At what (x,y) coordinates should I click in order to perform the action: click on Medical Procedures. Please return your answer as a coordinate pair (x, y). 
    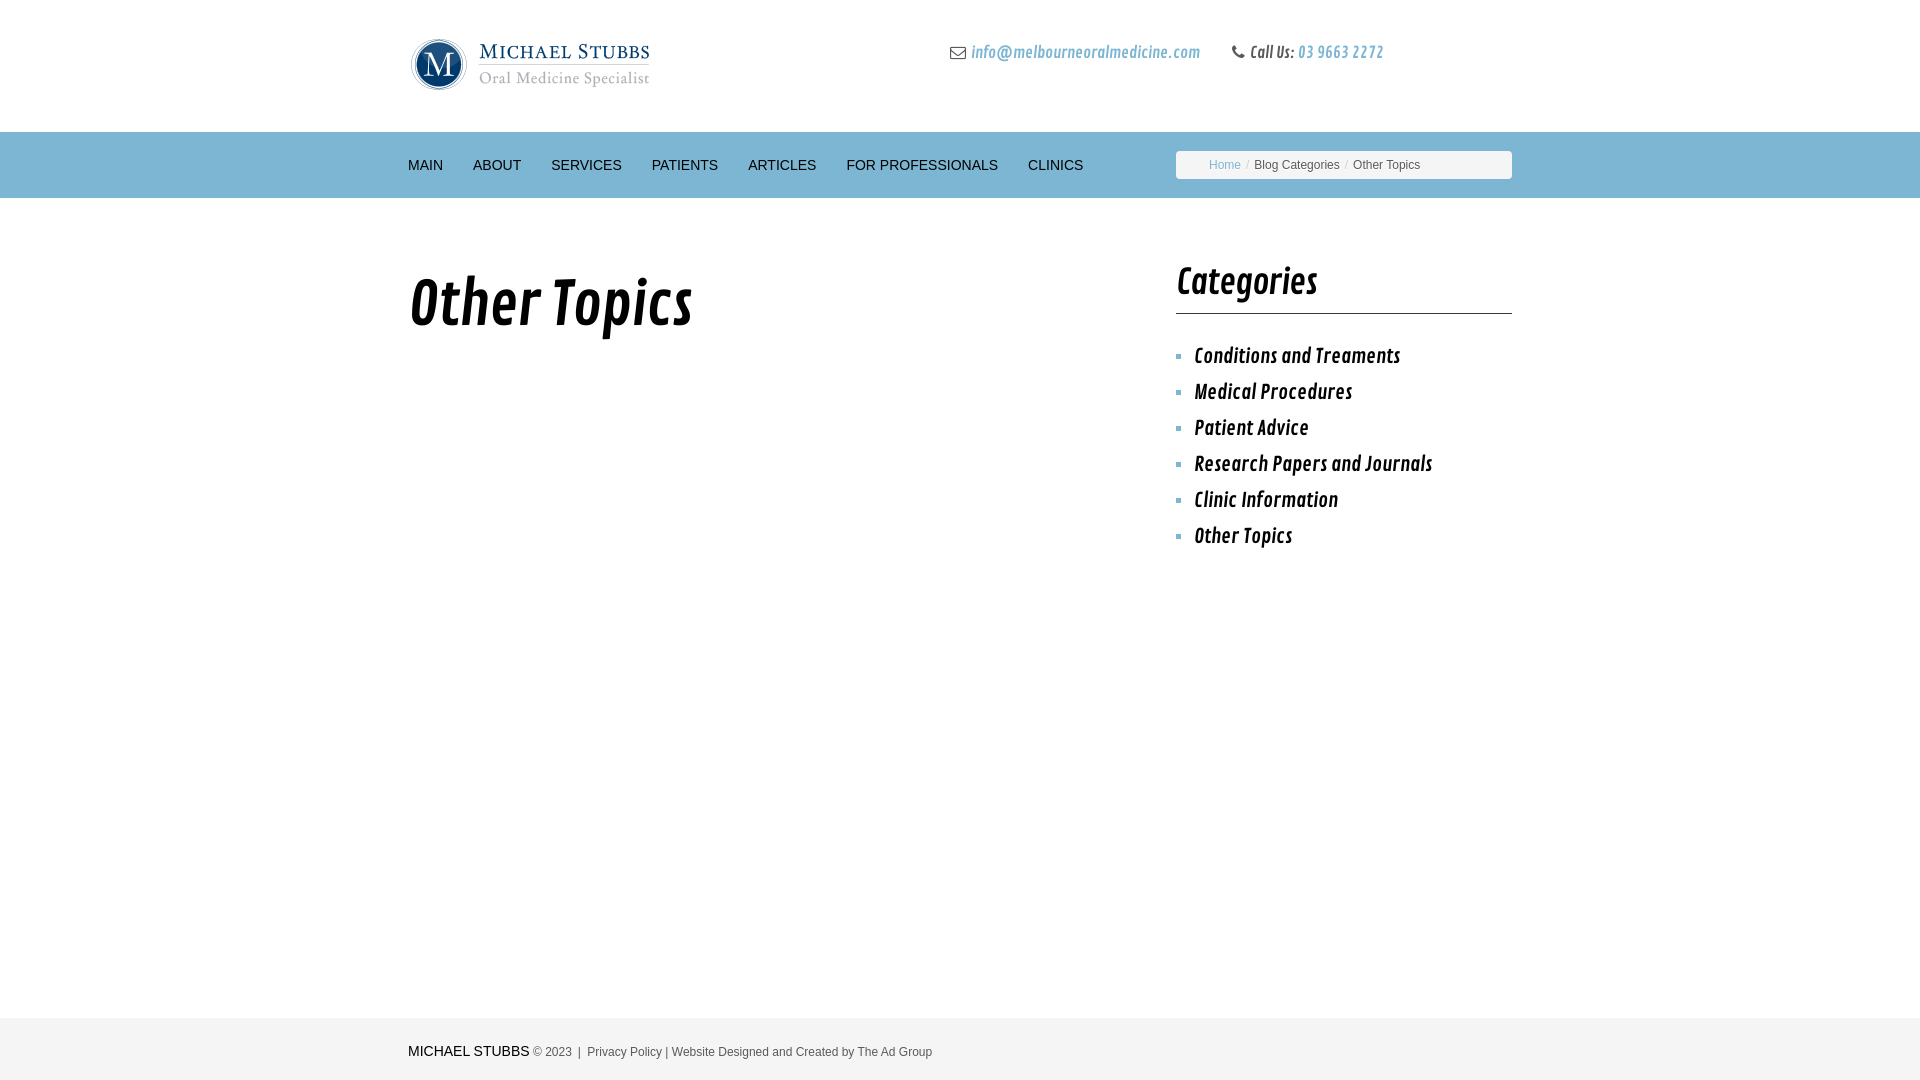
    Looking at the image, I should click on (1273, 392).